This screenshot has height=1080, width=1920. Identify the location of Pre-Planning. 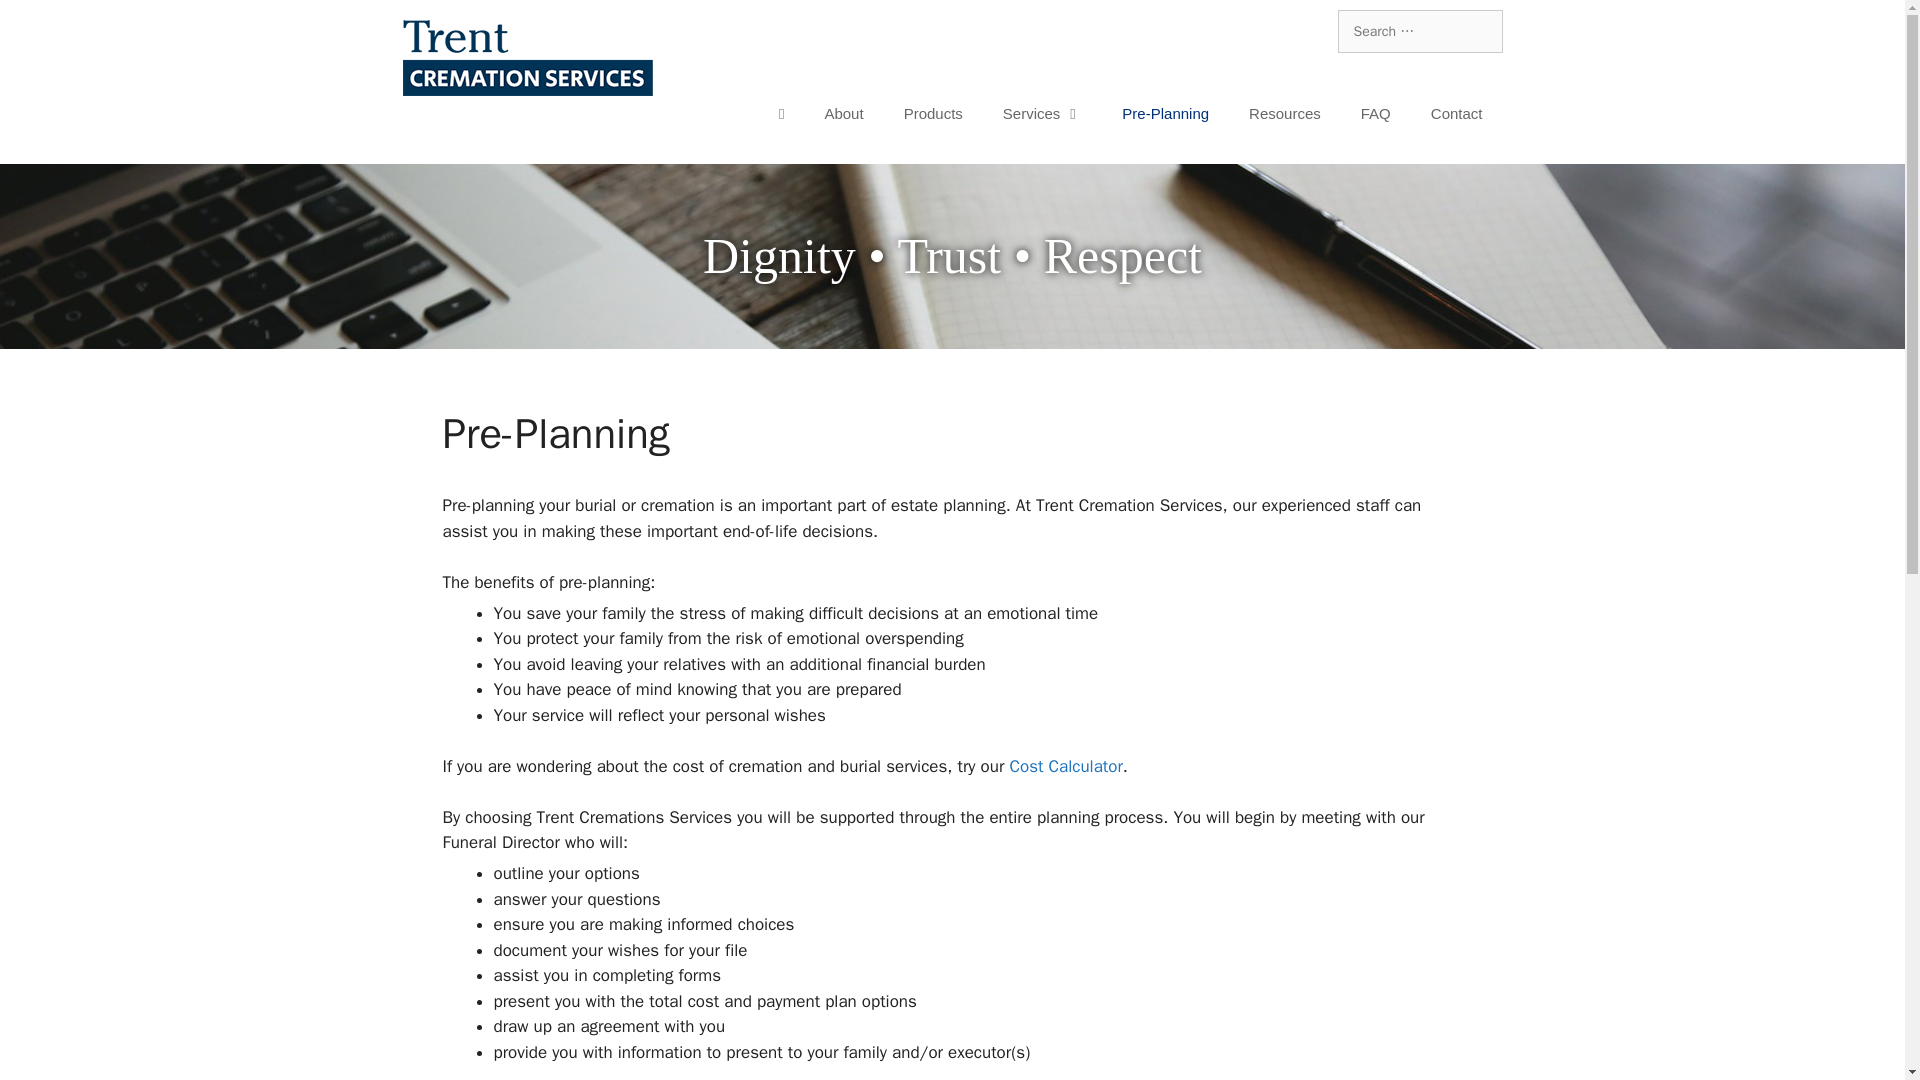
(1165, 114).